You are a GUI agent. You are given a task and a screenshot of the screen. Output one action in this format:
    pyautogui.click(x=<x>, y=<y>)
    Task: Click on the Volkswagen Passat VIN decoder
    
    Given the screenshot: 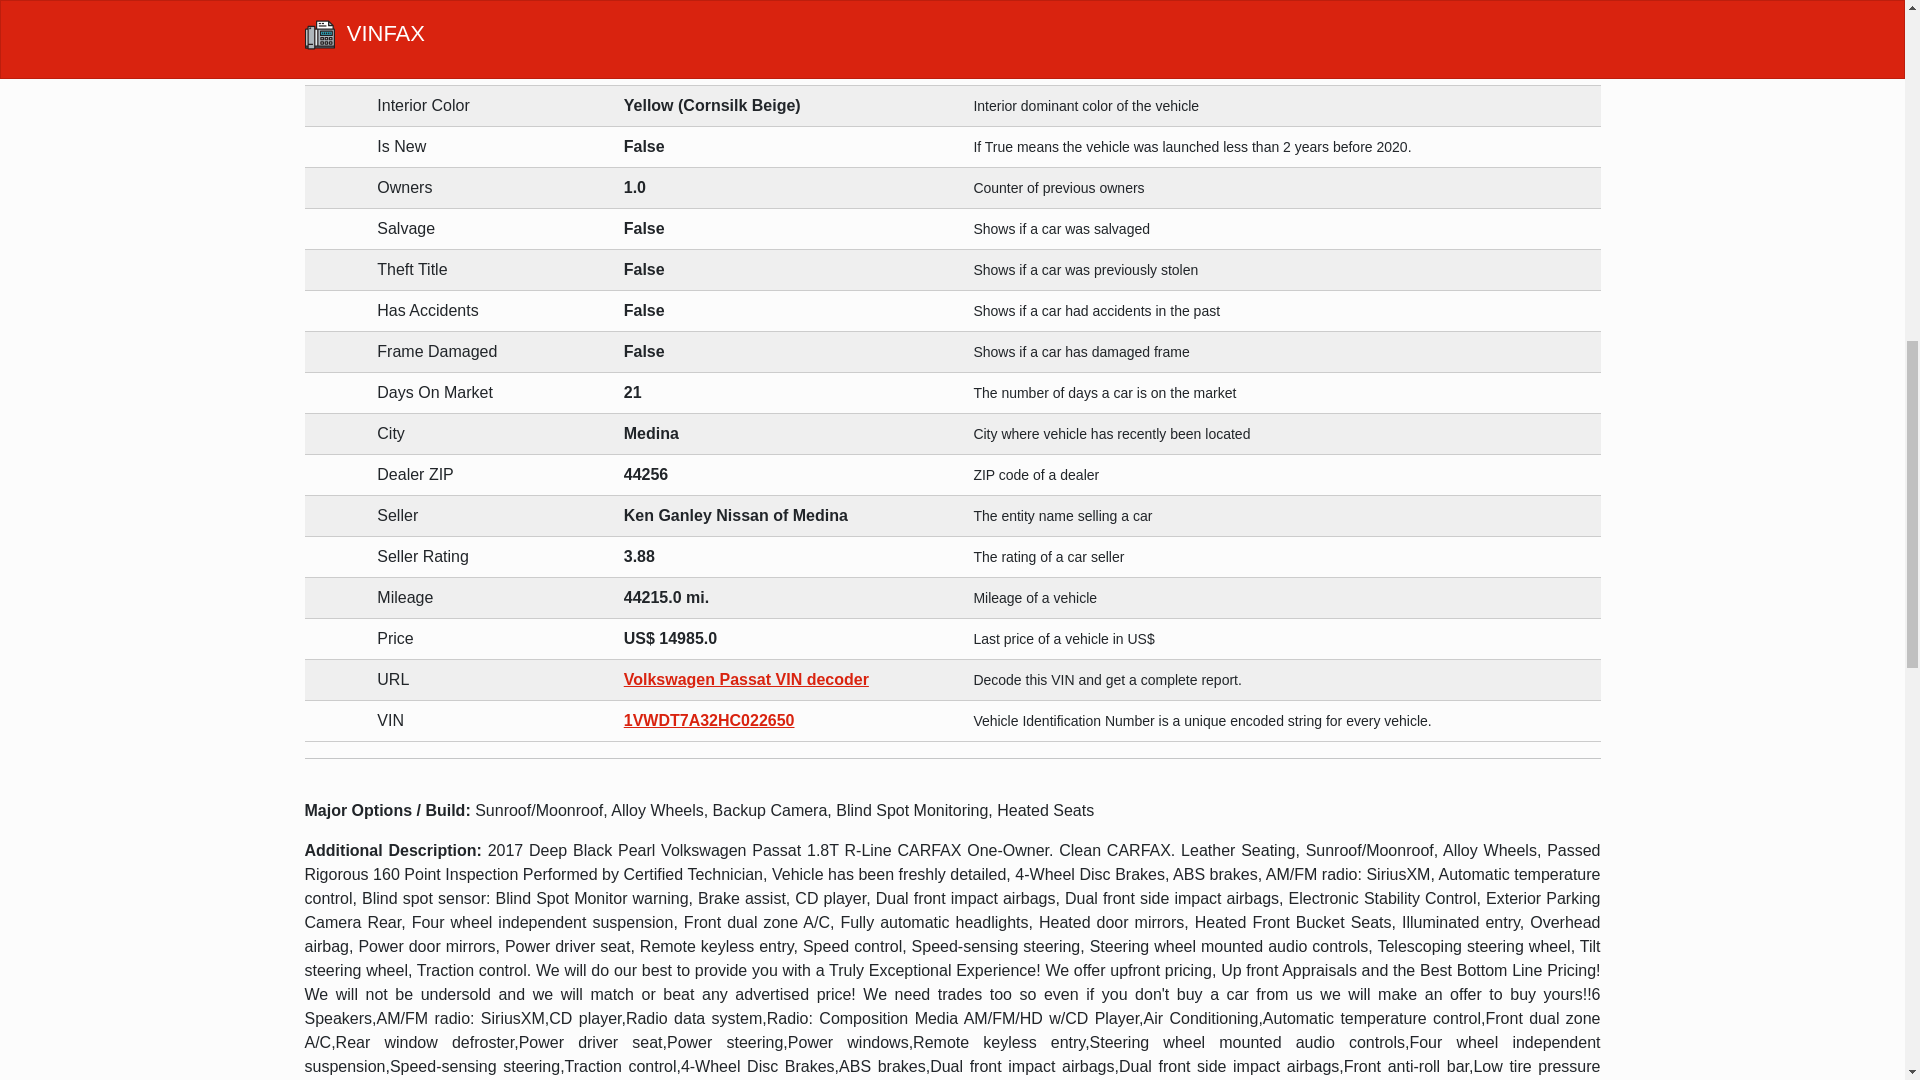 What is the action you would take?
    pyautogui.click(x=746, y=678)
    